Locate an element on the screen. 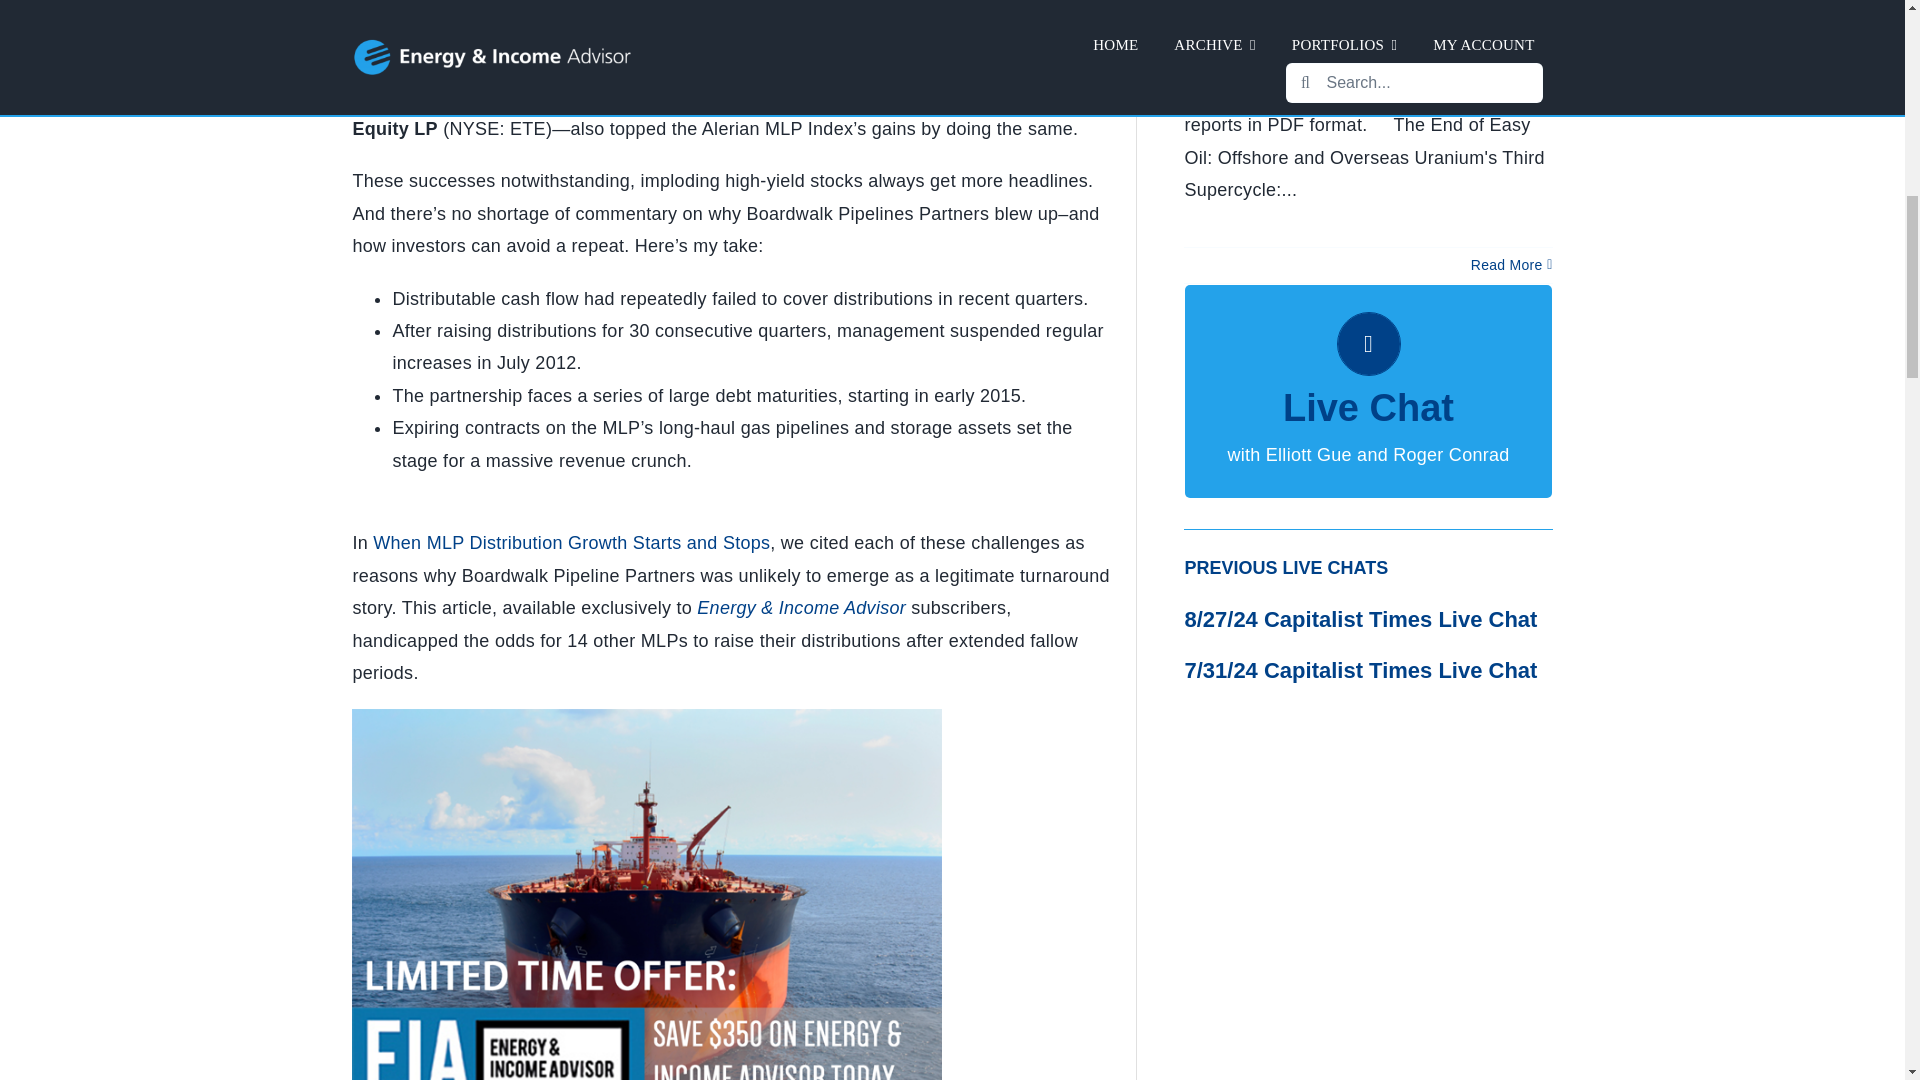  When MLP Distribution Growth Starts and Stops is located at coordinates (570, 542).